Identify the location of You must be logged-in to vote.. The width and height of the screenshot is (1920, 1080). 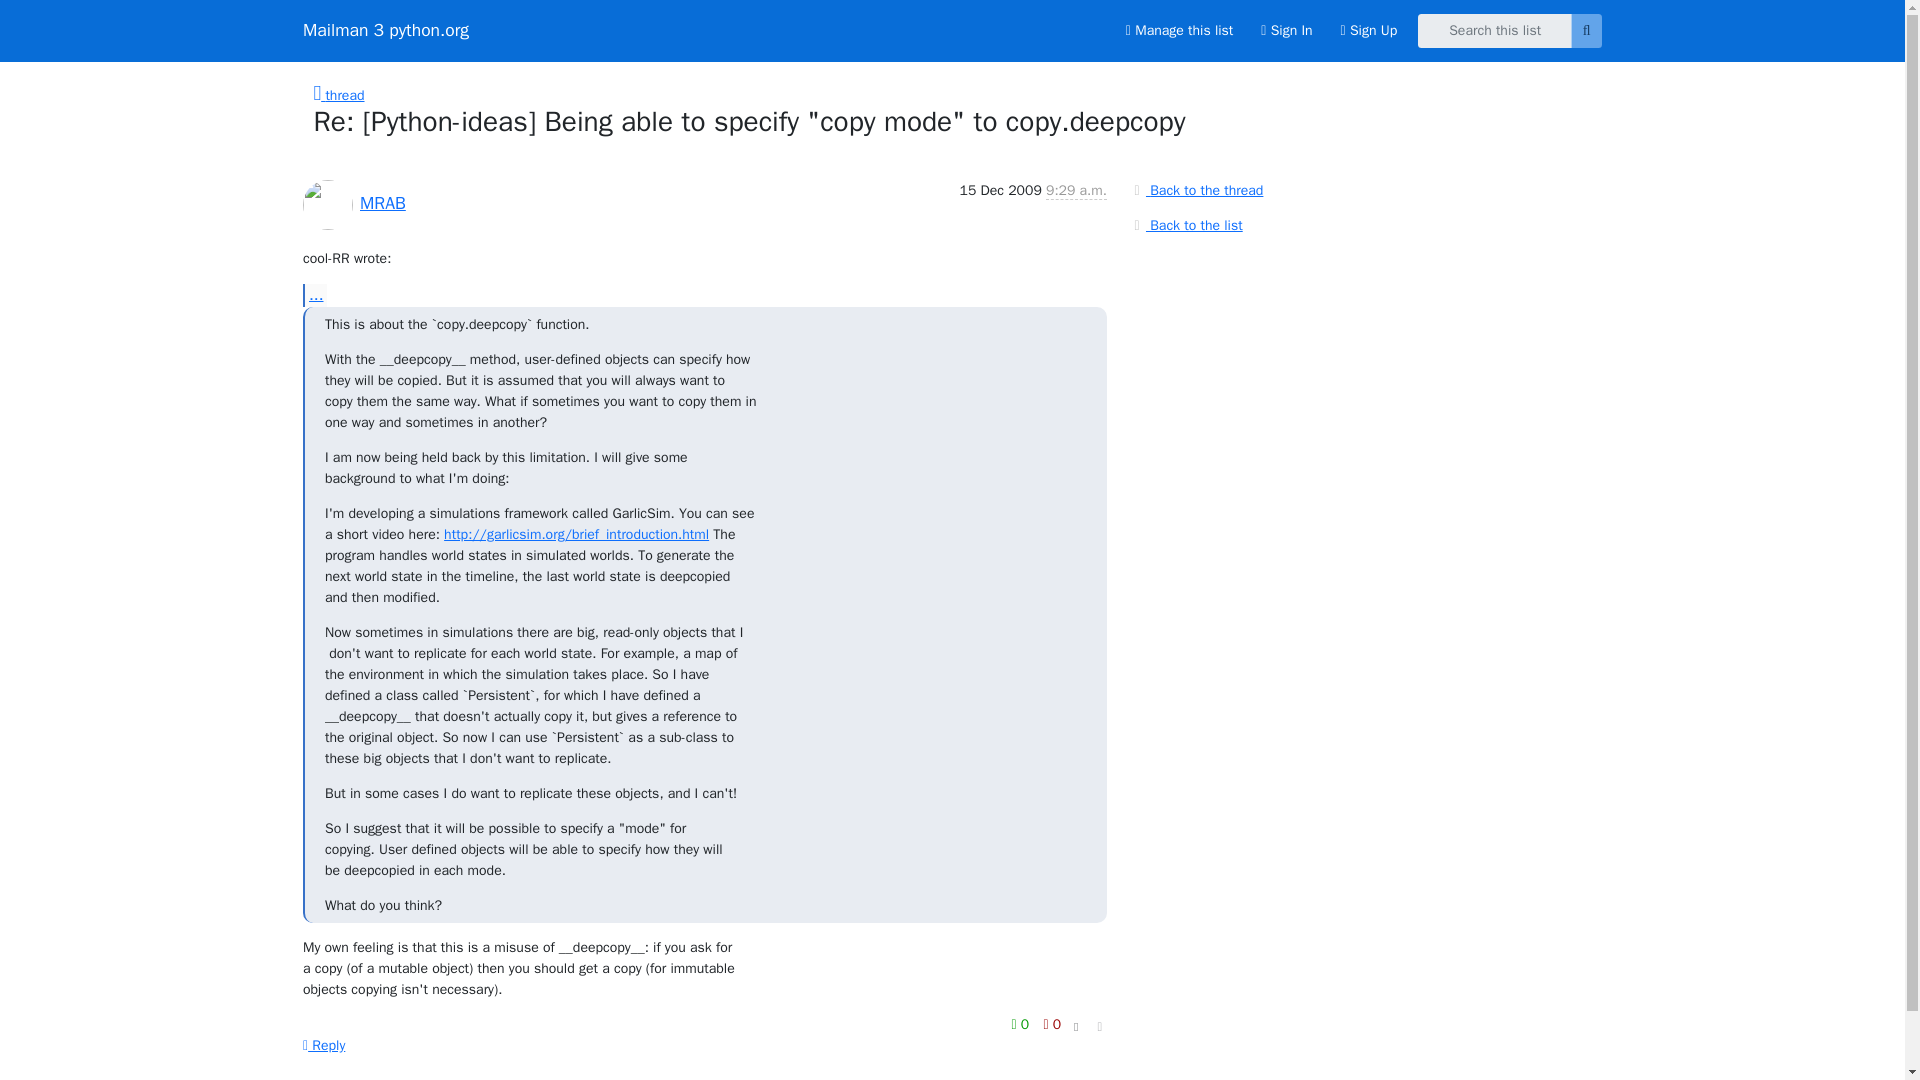
(1052, 1024).